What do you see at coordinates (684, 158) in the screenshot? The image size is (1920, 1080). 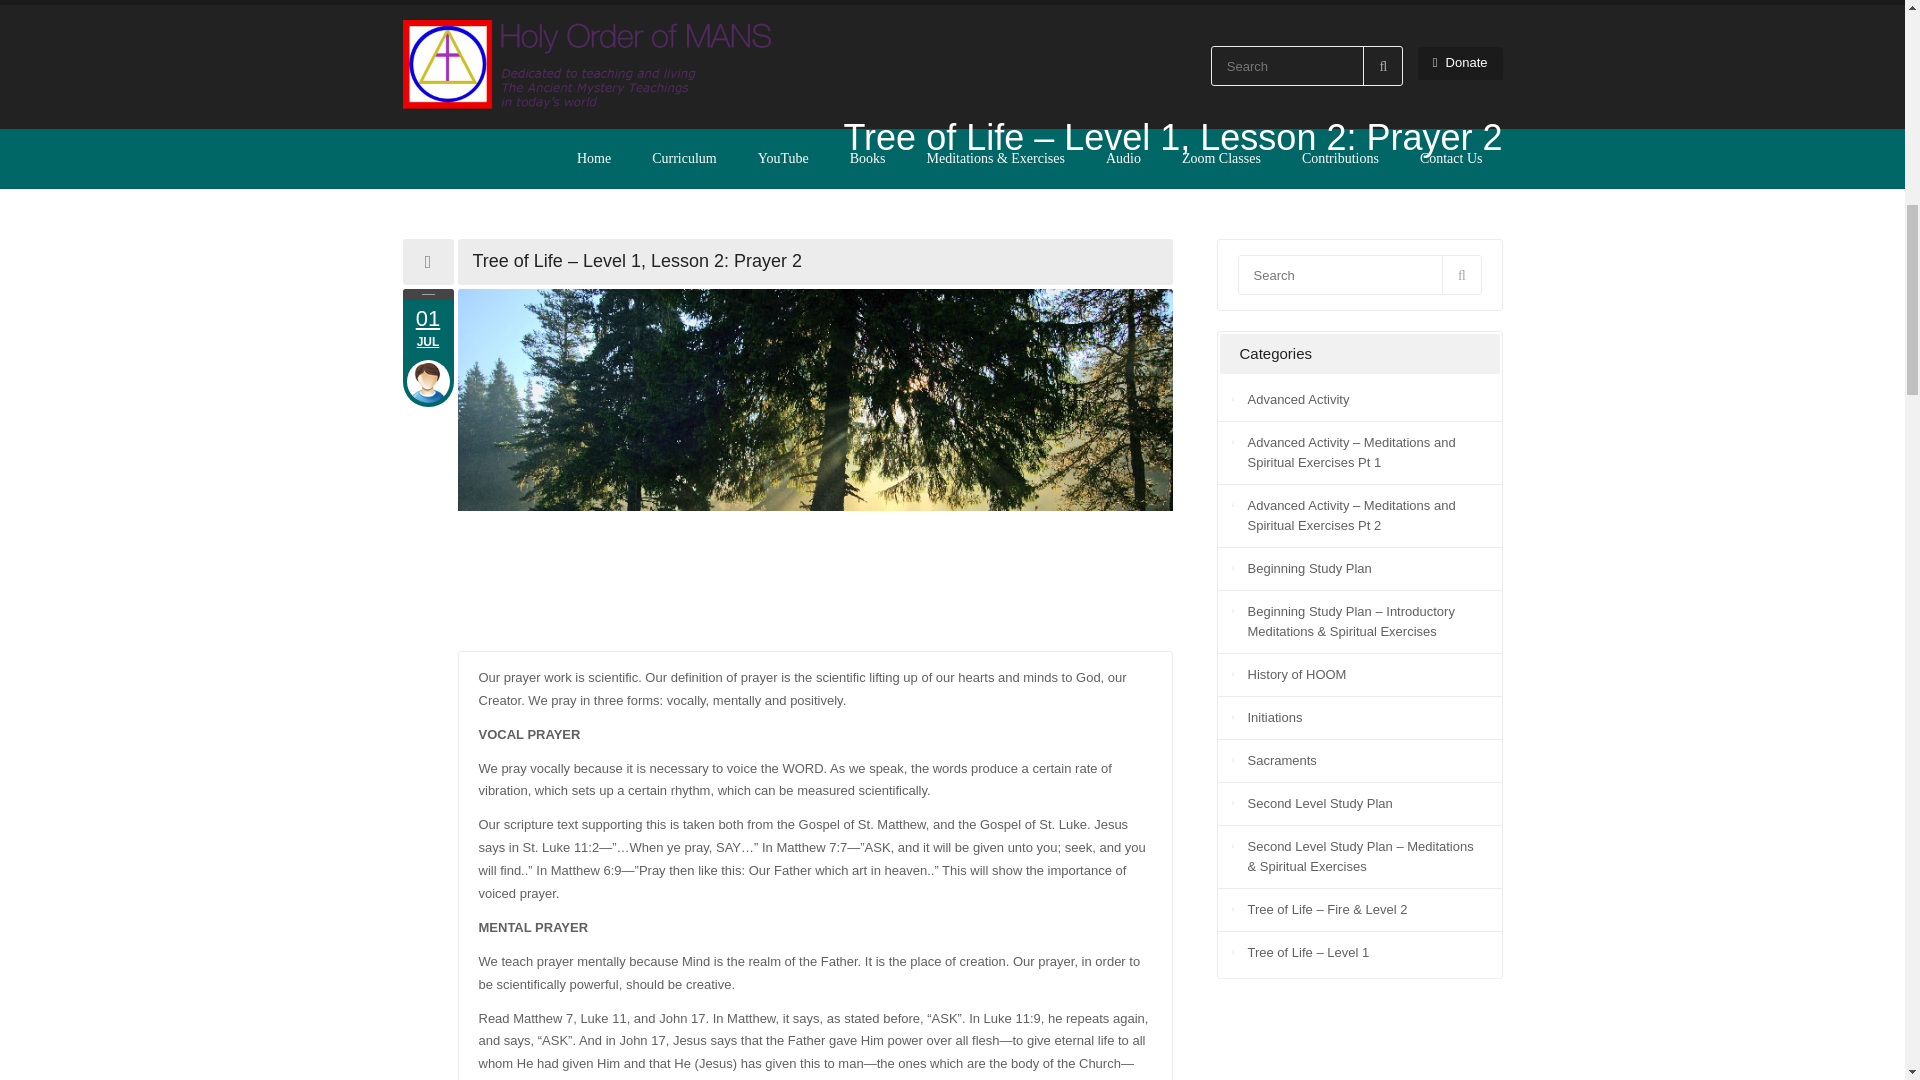 I see `Search` at bounding box center [684, 158].